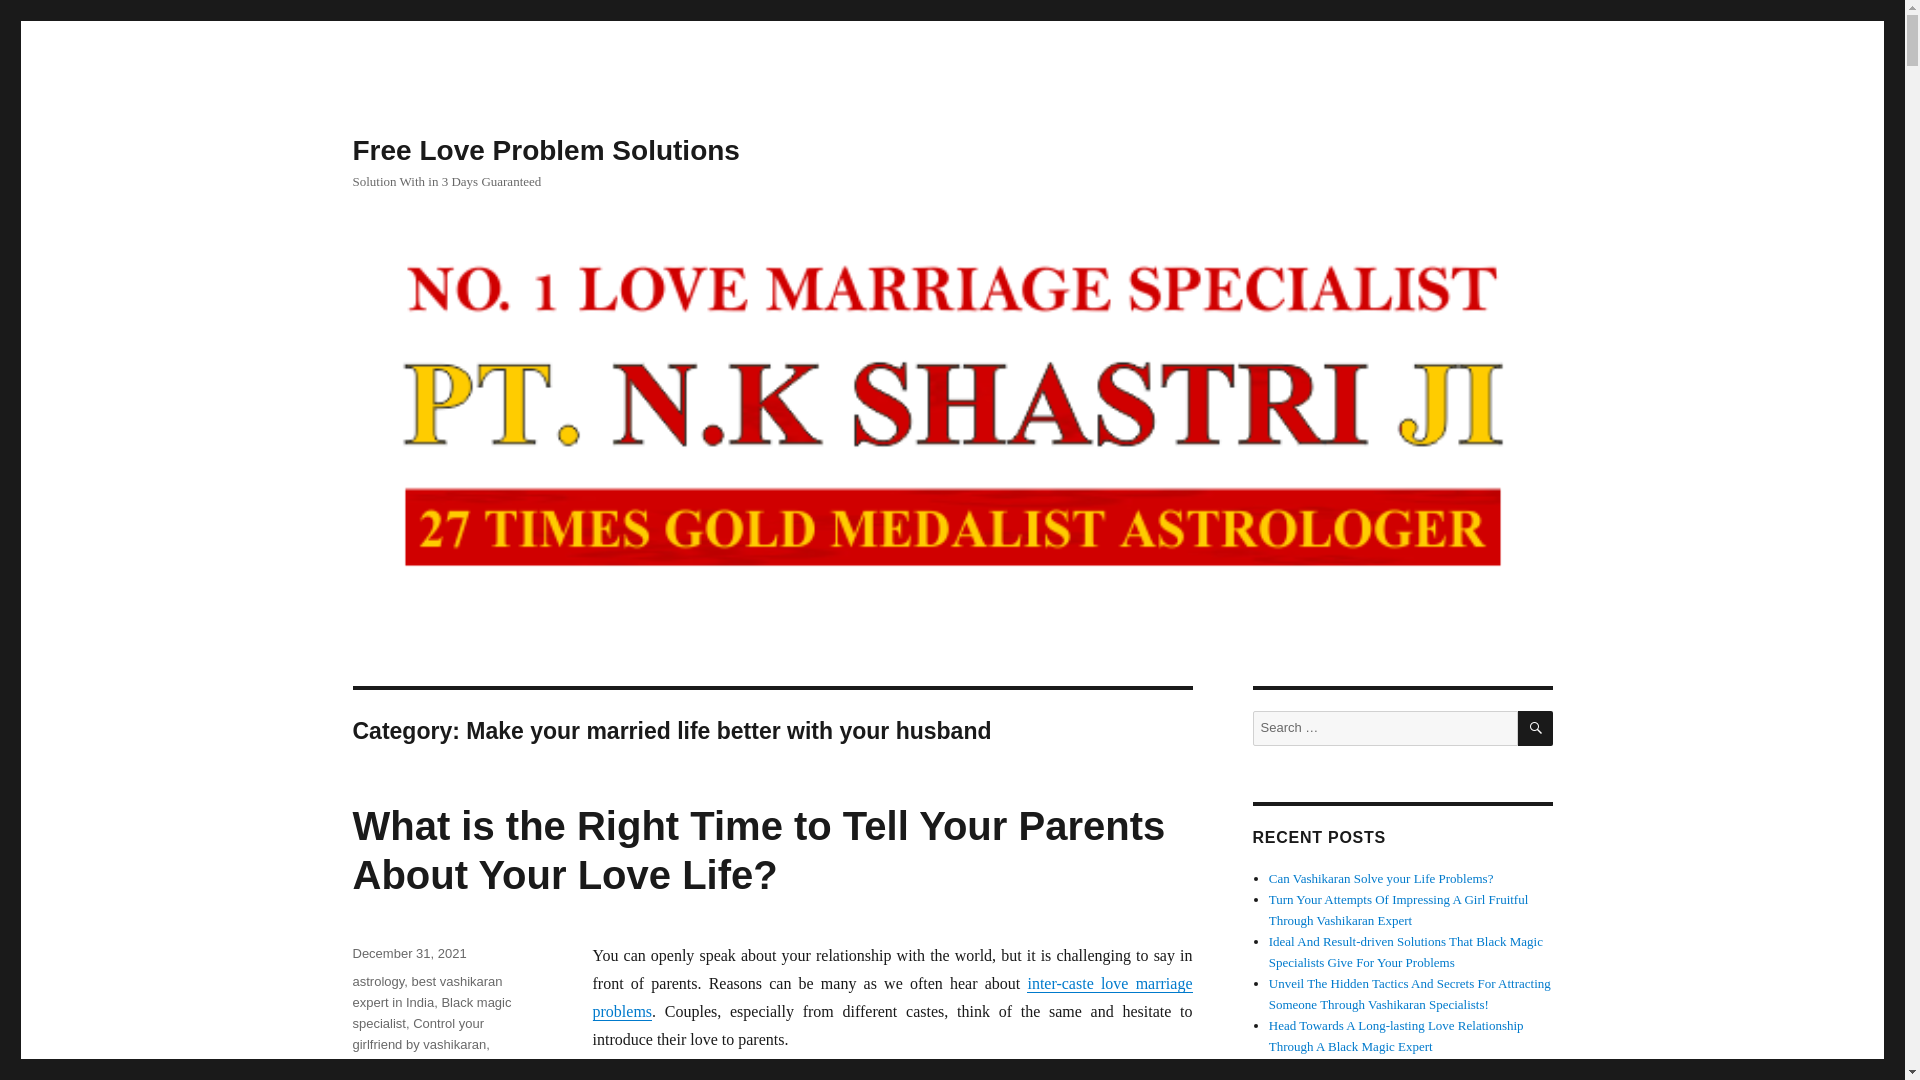 The image size is (1920, 1080). I want to click on December 31, 2021, so click(408, 954).